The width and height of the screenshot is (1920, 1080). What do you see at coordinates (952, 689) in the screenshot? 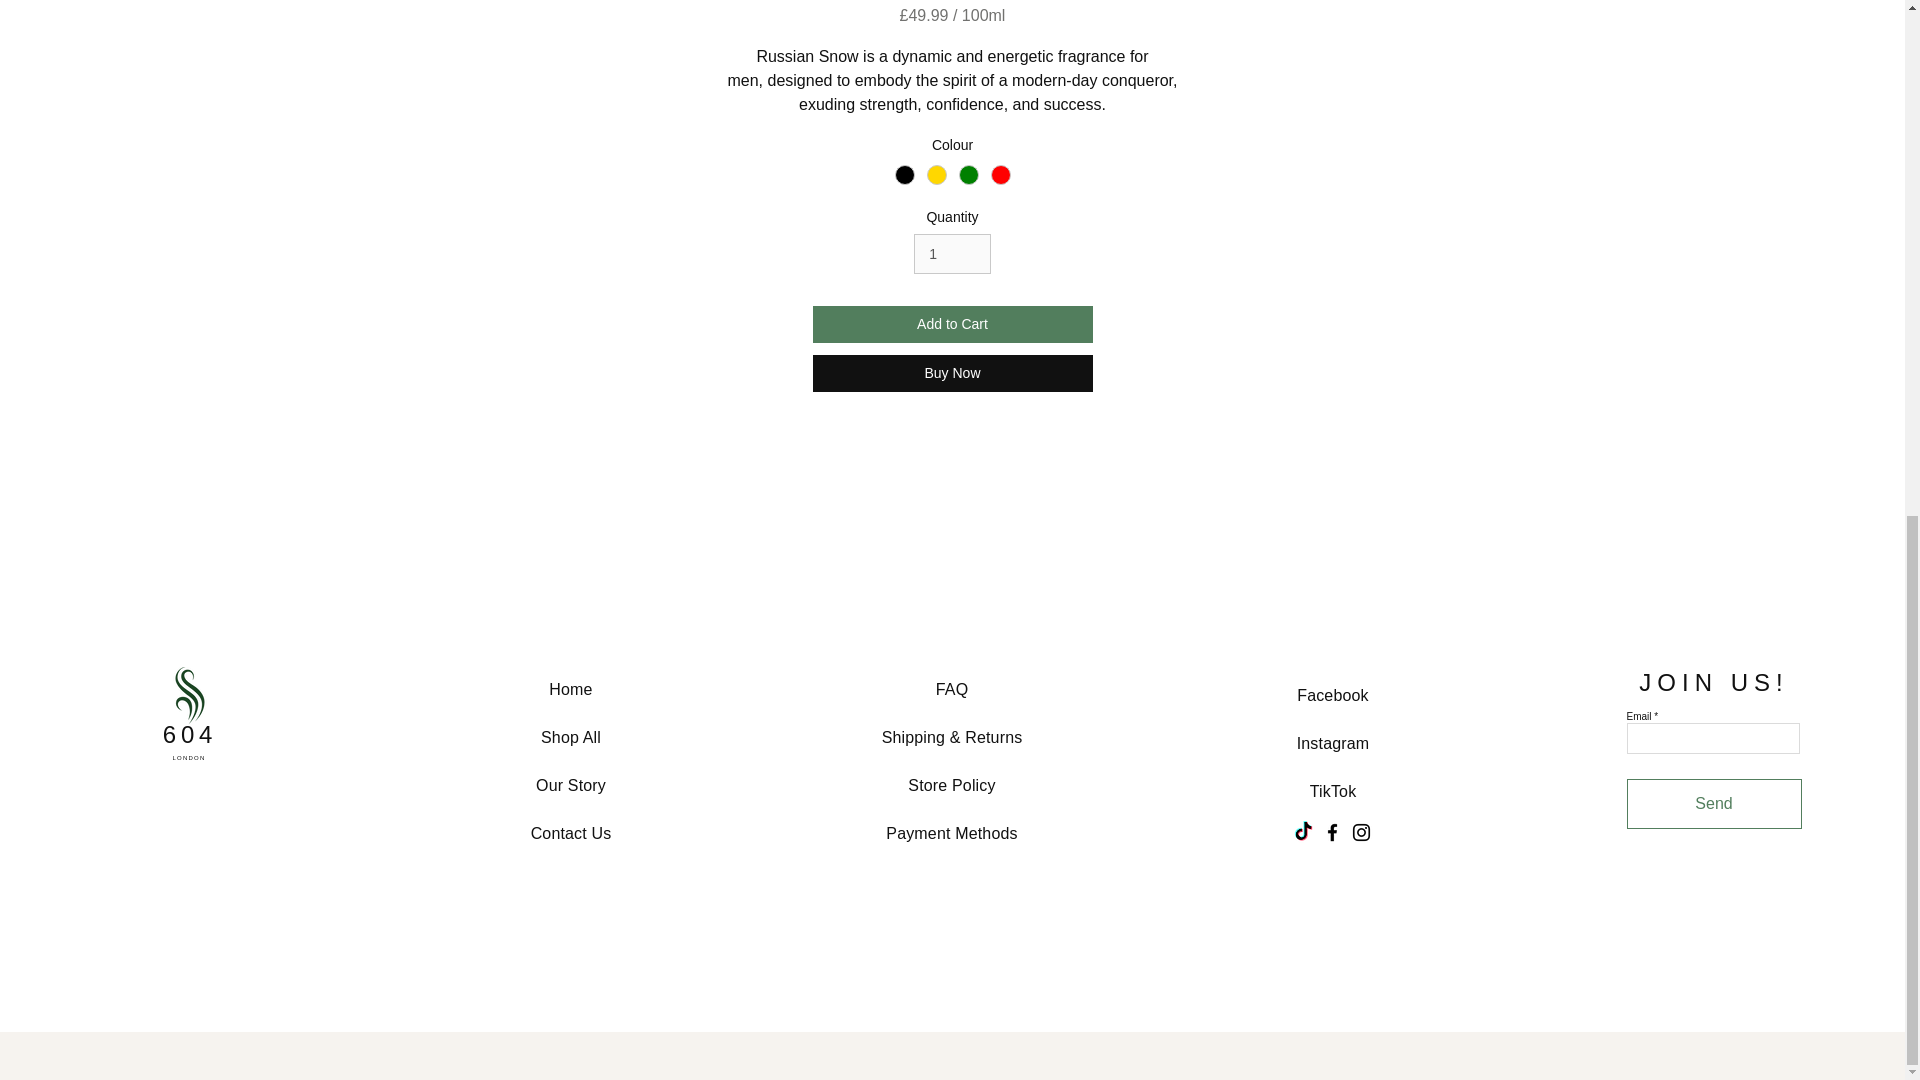
I see `FAQ` at bounding box center [952, 689].